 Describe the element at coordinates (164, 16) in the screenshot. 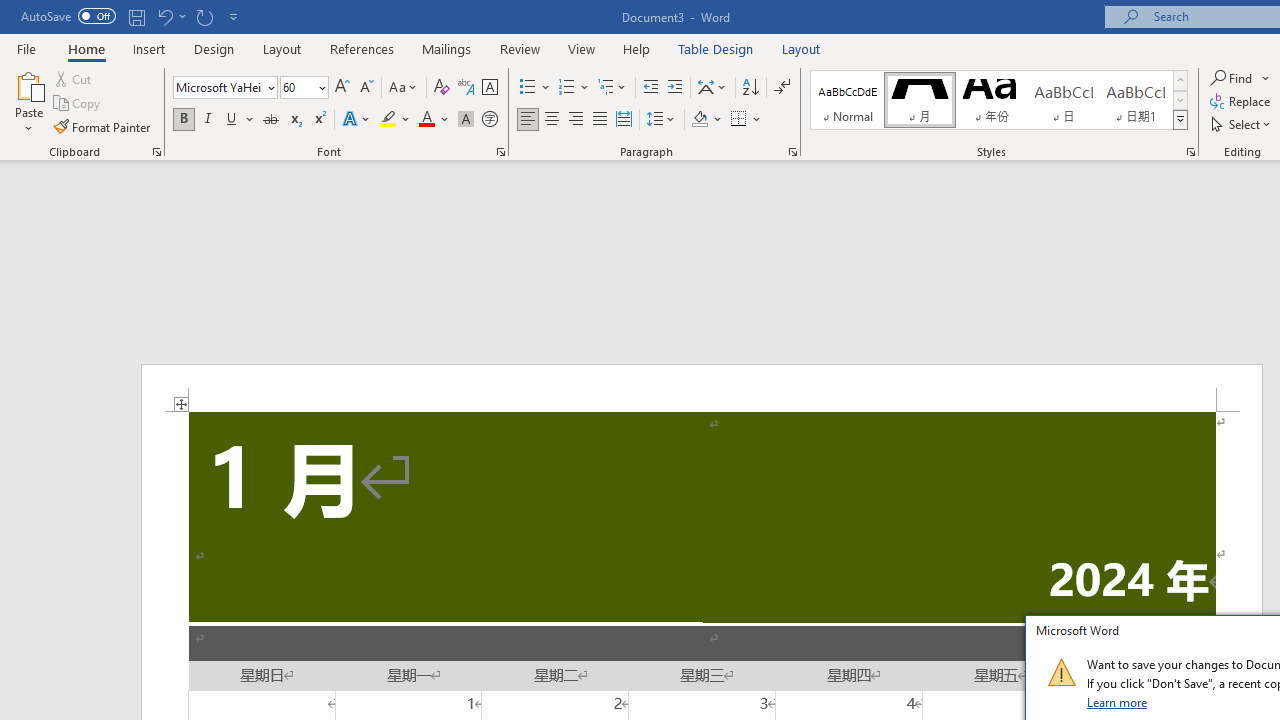

I see `Undo Apply Quick Style` at that location.